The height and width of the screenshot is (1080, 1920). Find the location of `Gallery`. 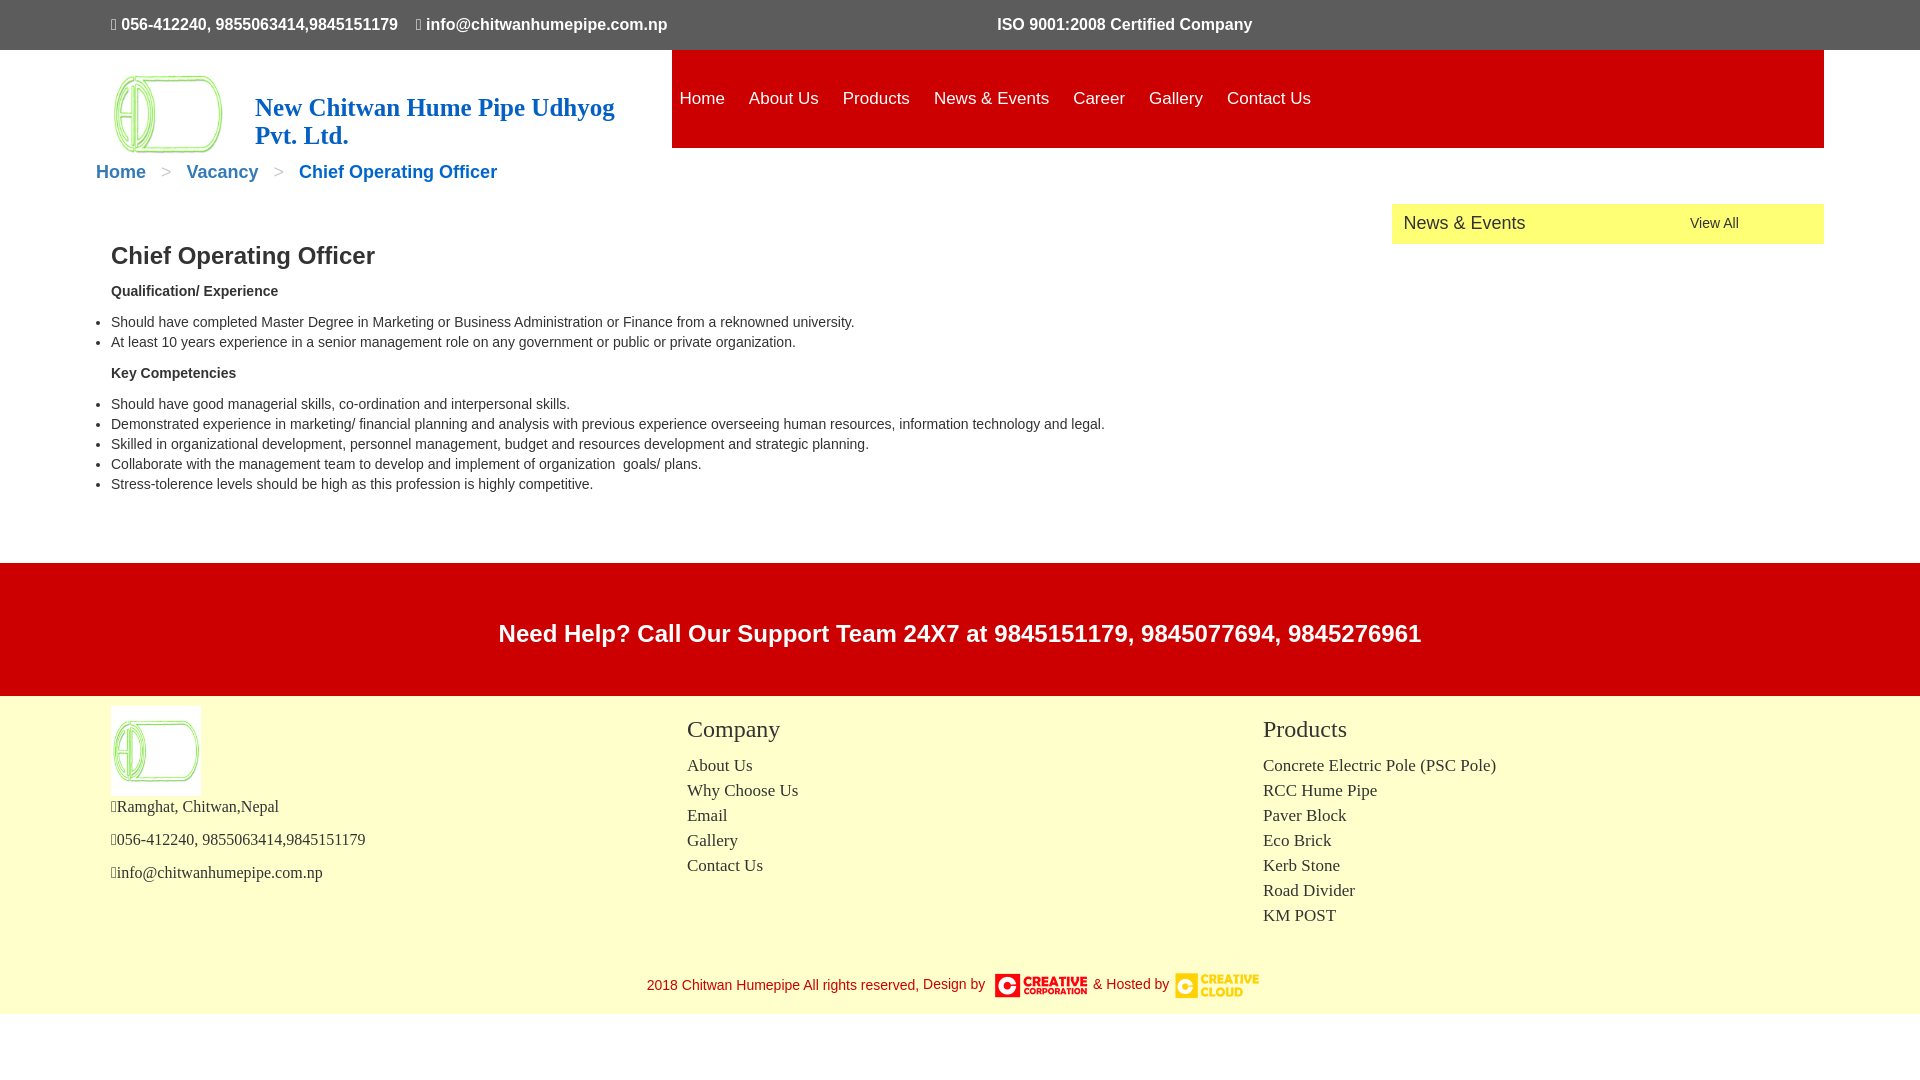

Gallery is located at coordinates (712, 840).